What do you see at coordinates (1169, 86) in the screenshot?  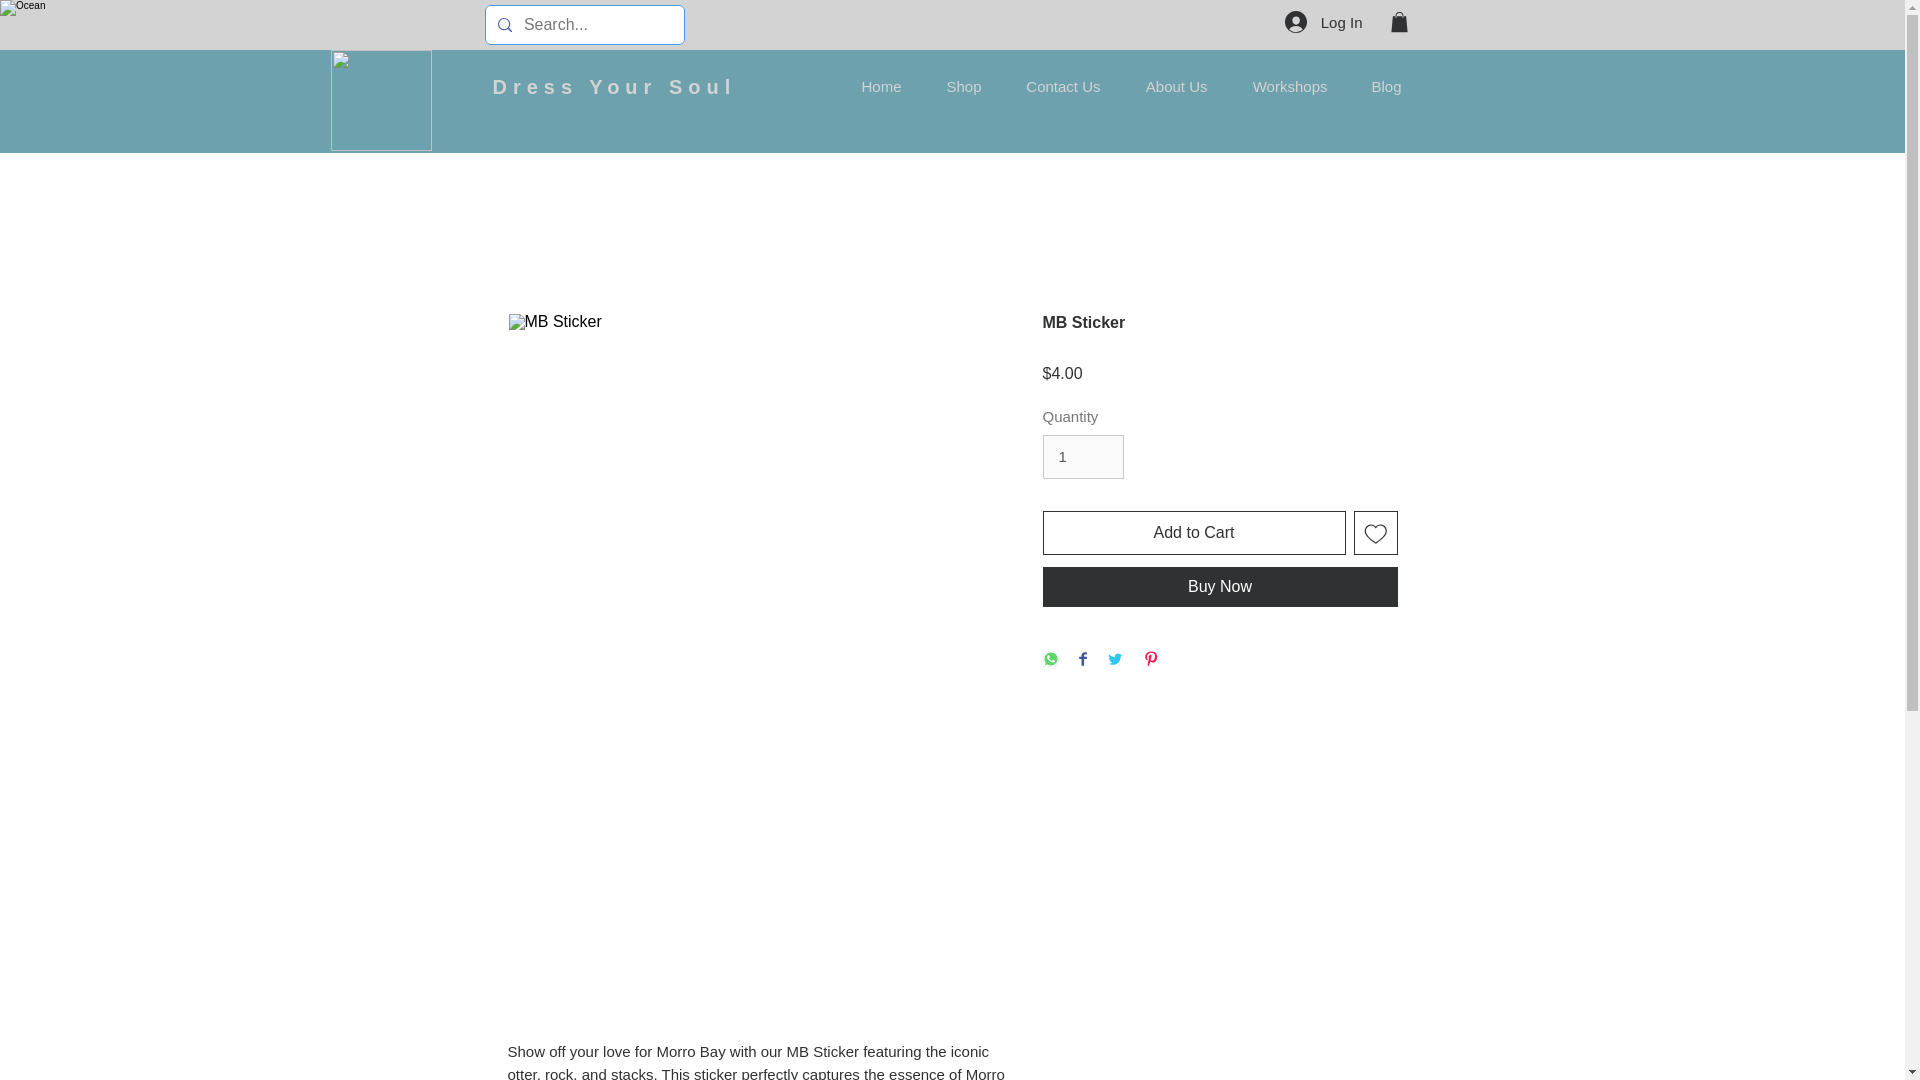 I see `About Us` at bounding box center [1169, 86].